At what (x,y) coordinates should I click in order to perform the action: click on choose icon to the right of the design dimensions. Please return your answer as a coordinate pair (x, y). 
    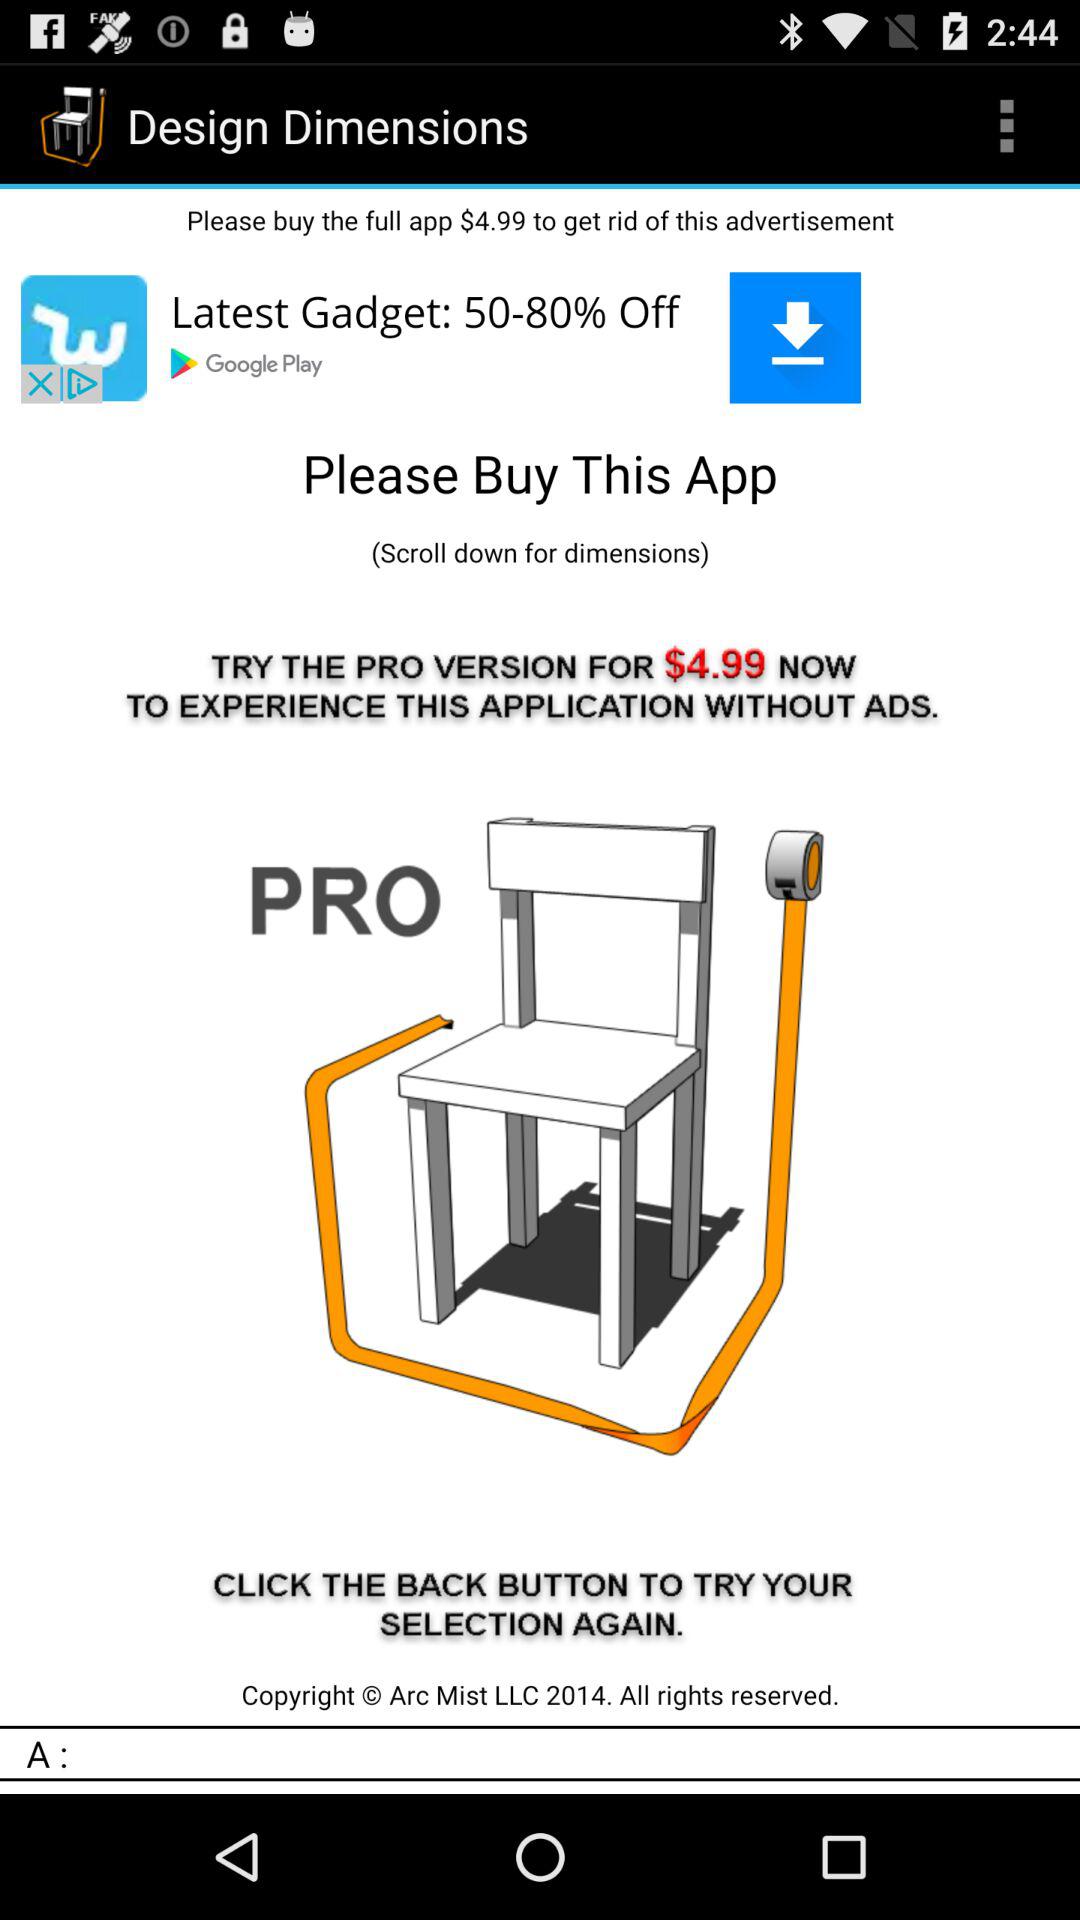
    Looking at the image, I should click on (1006, 126).